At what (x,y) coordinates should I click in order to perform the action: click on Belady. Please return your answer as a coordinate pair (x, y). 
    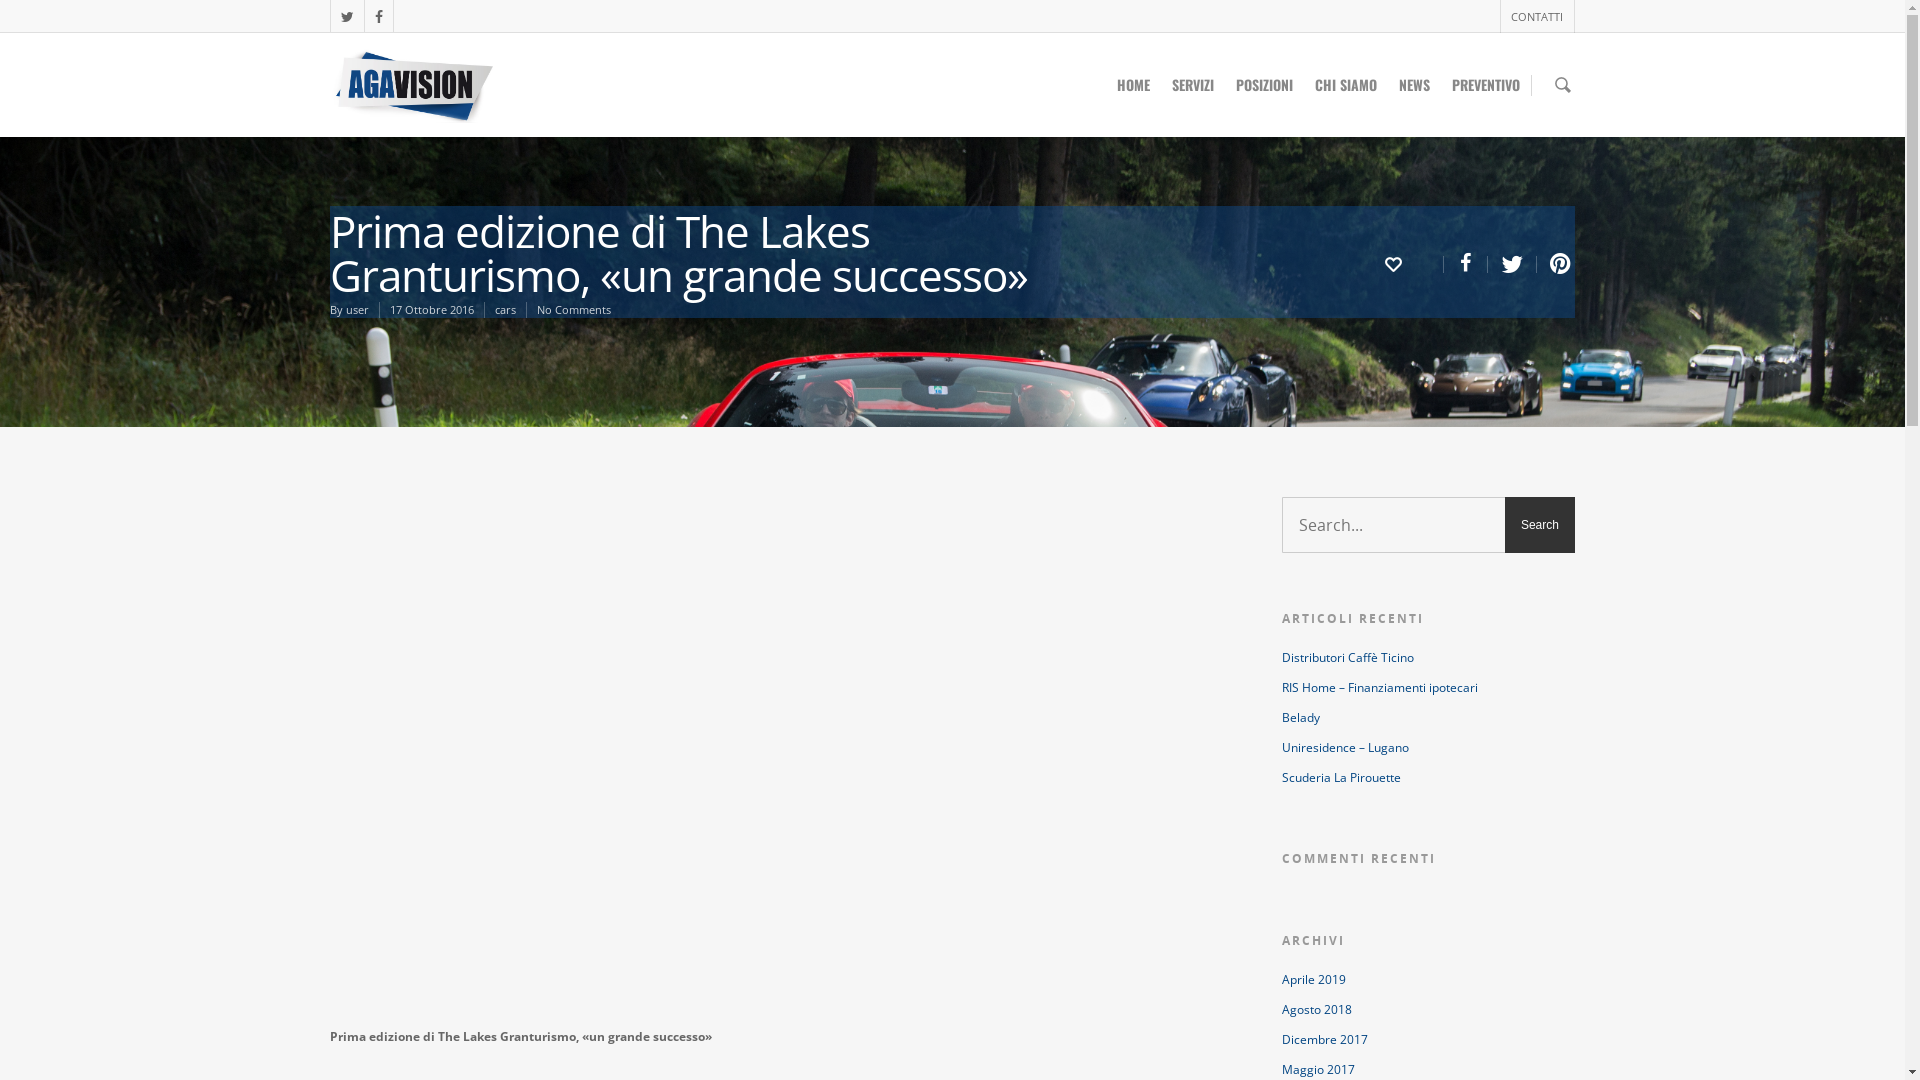
    Looking at the image, I should click on (1428, 718).